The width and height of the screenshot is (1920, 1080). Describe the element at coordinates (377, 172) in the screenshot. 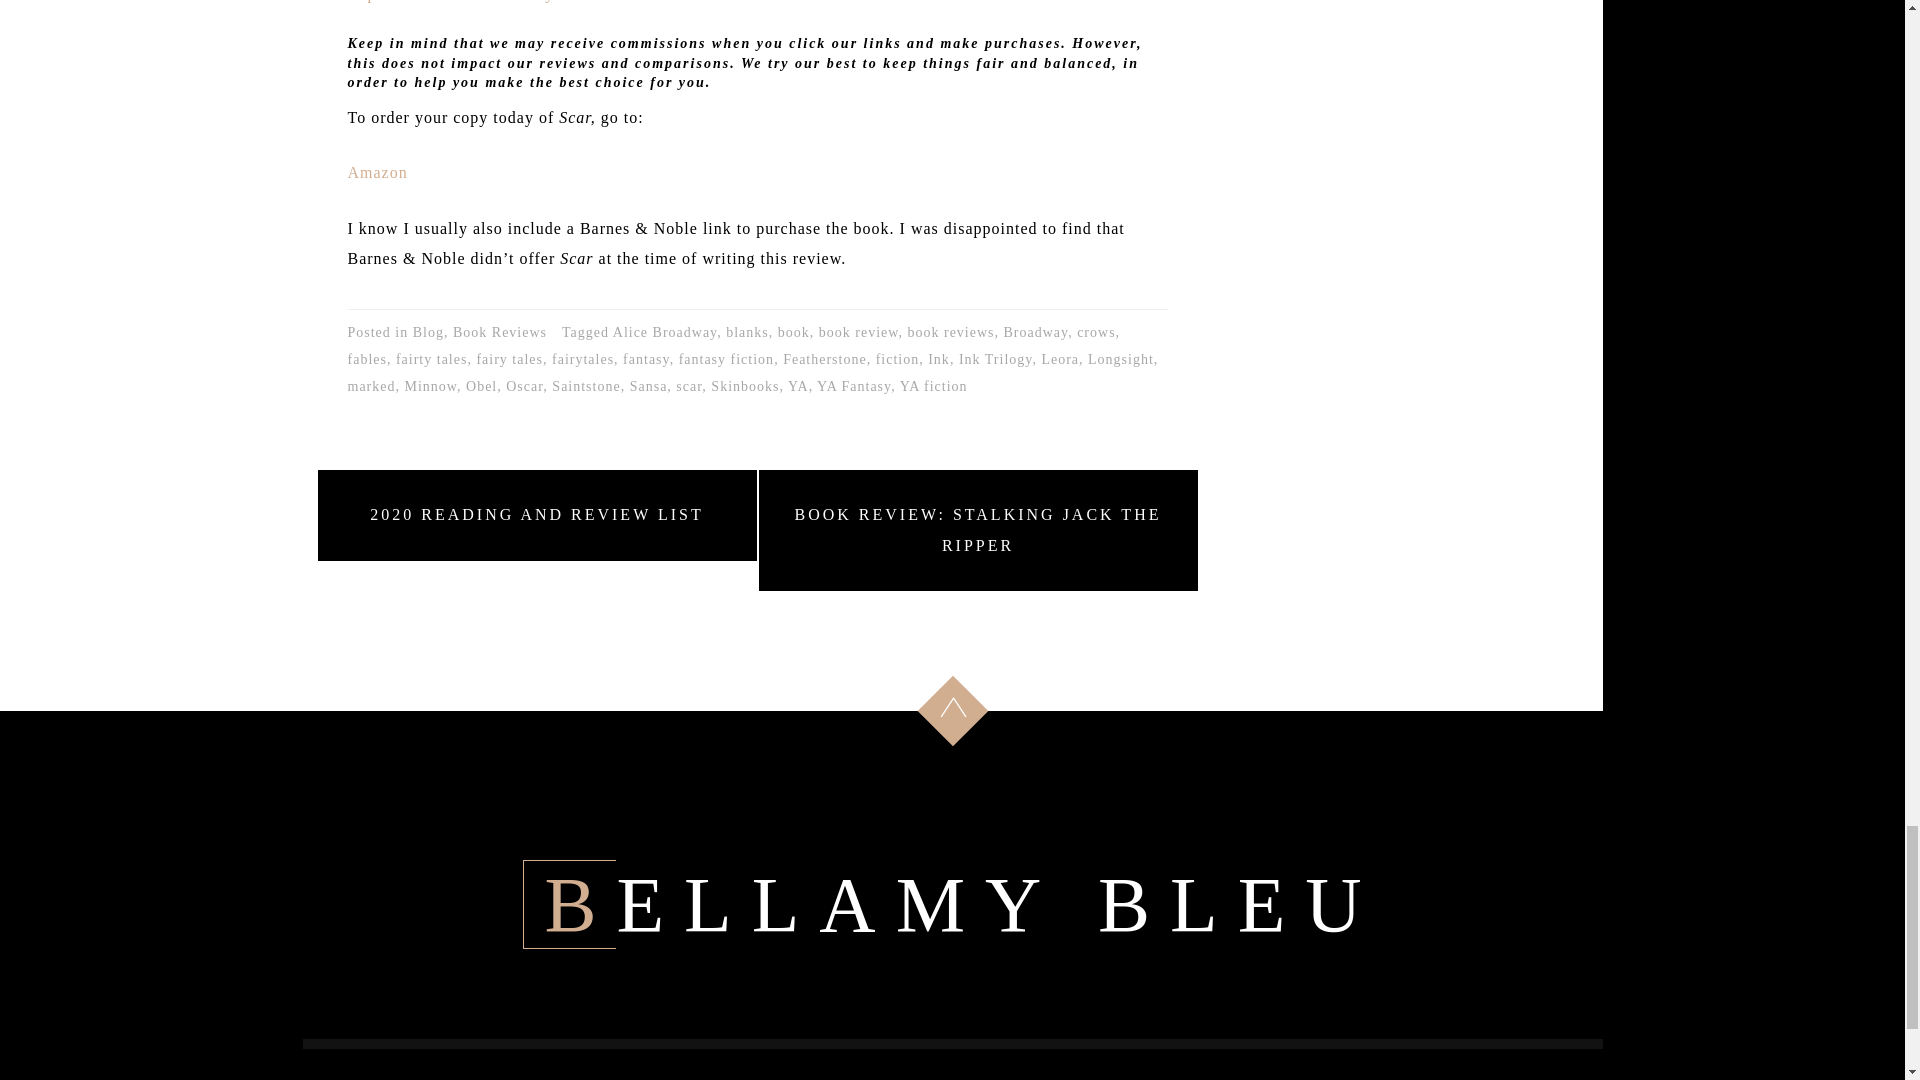

I see `Amazon` at that location.